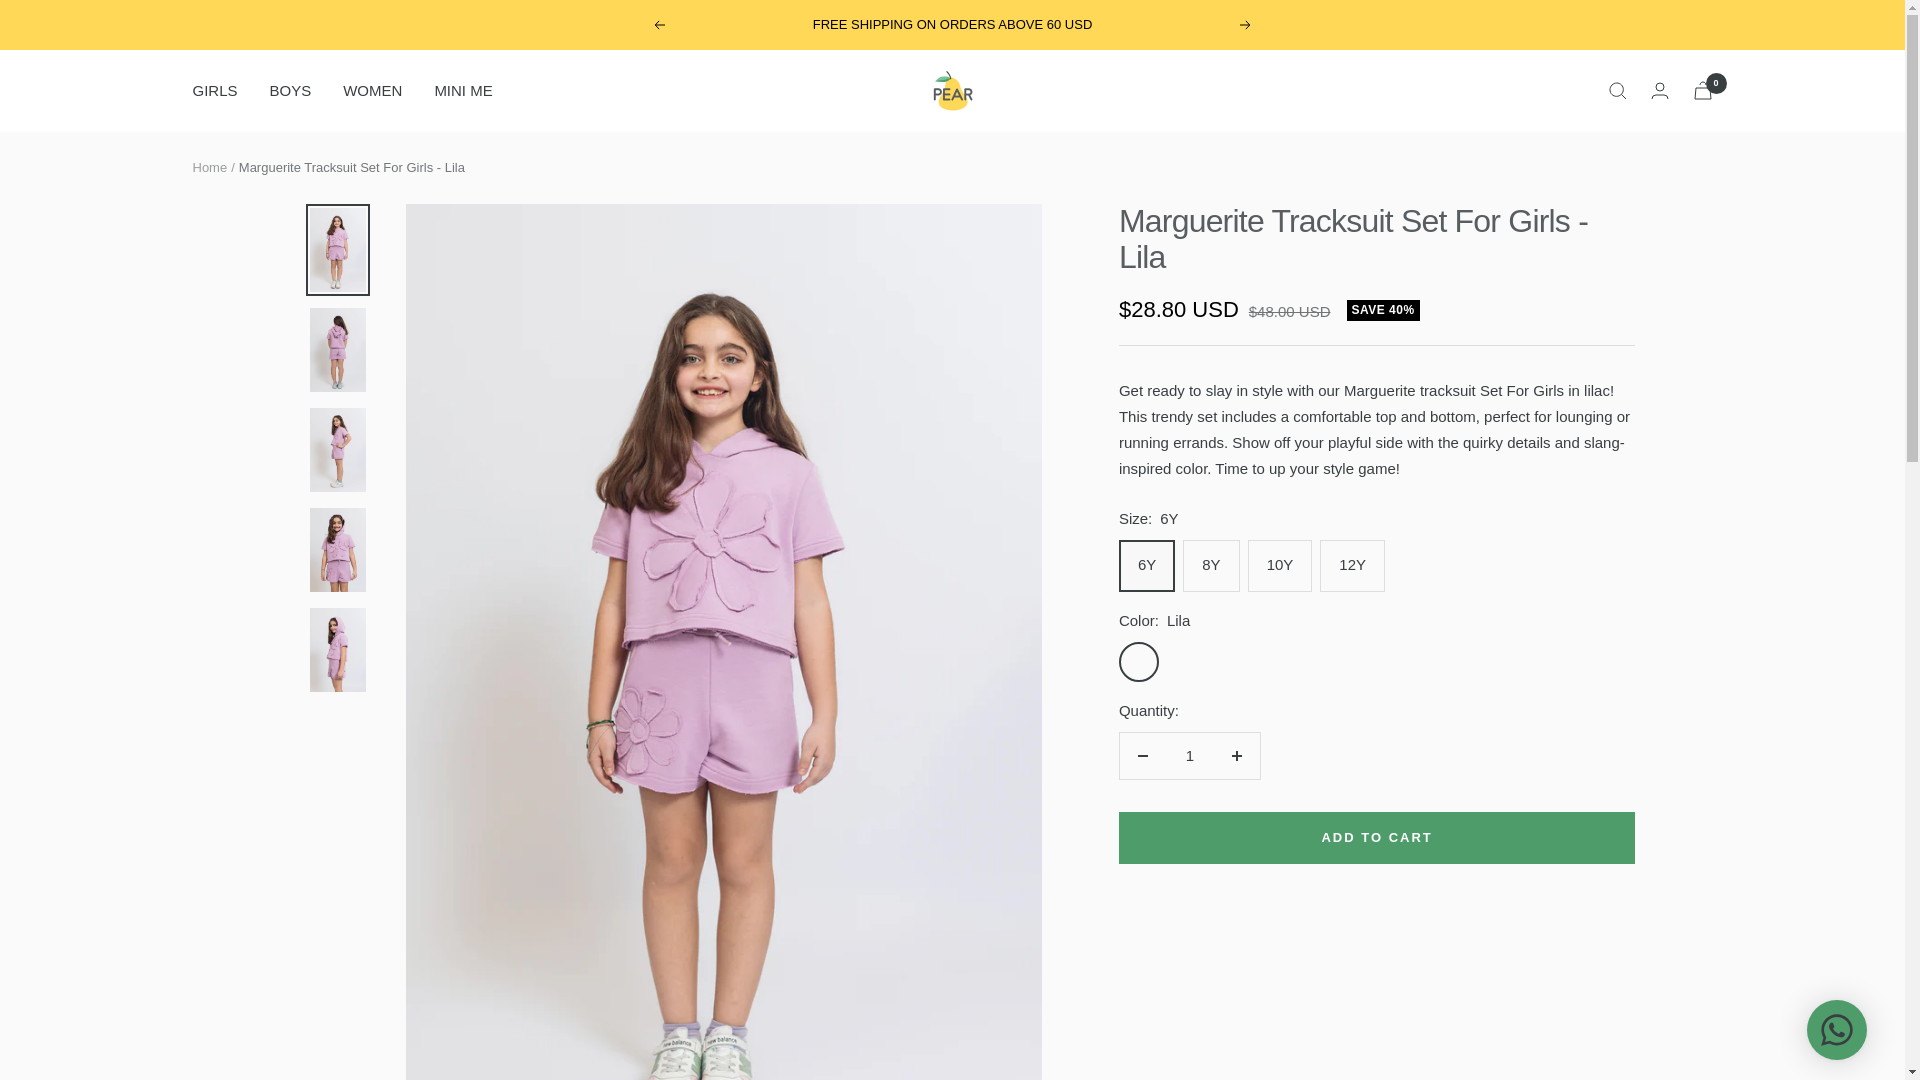 This screenshot has height=1080, width=1920. What do you see at coordinates (1246, 25) in the screenshot?
I see `Next` at bounding box center [1246, 25].